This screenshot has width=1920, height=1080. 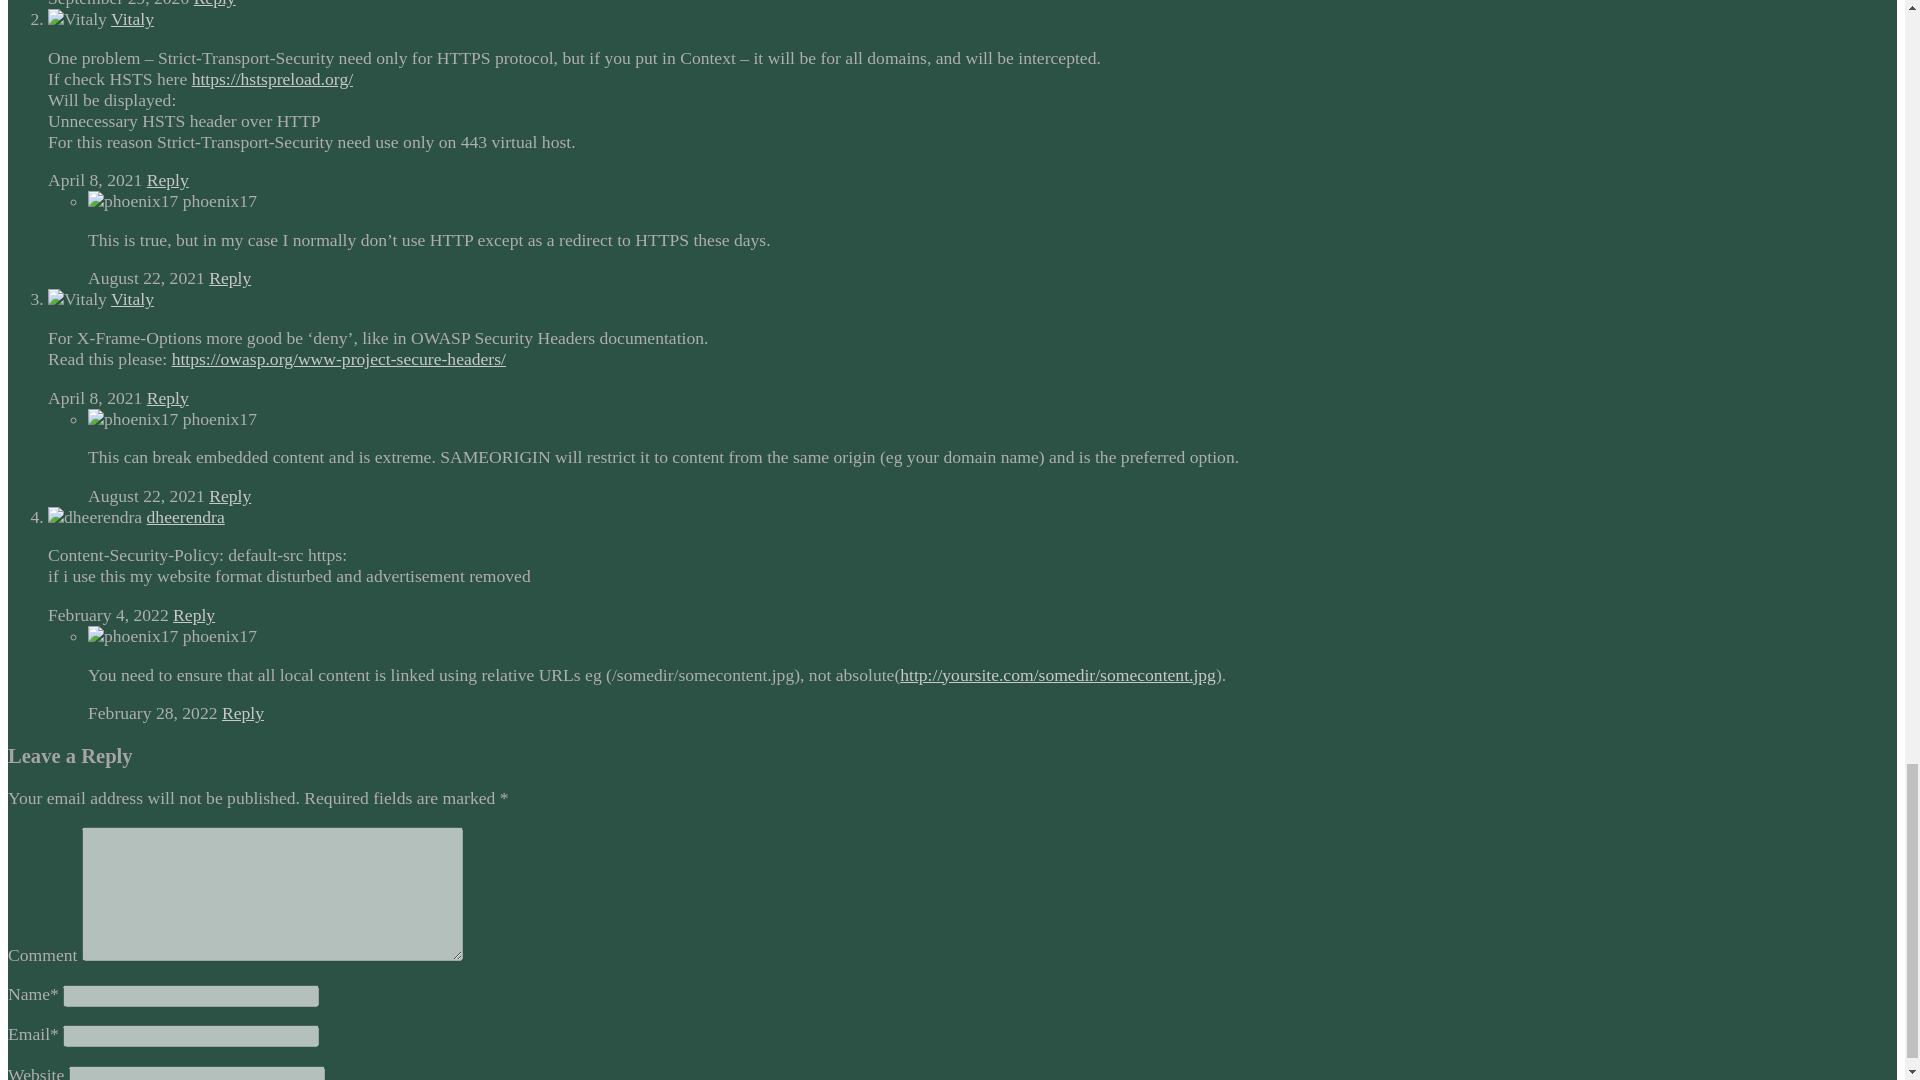 I want to click on Vitaly, so click(x=132, y=18).